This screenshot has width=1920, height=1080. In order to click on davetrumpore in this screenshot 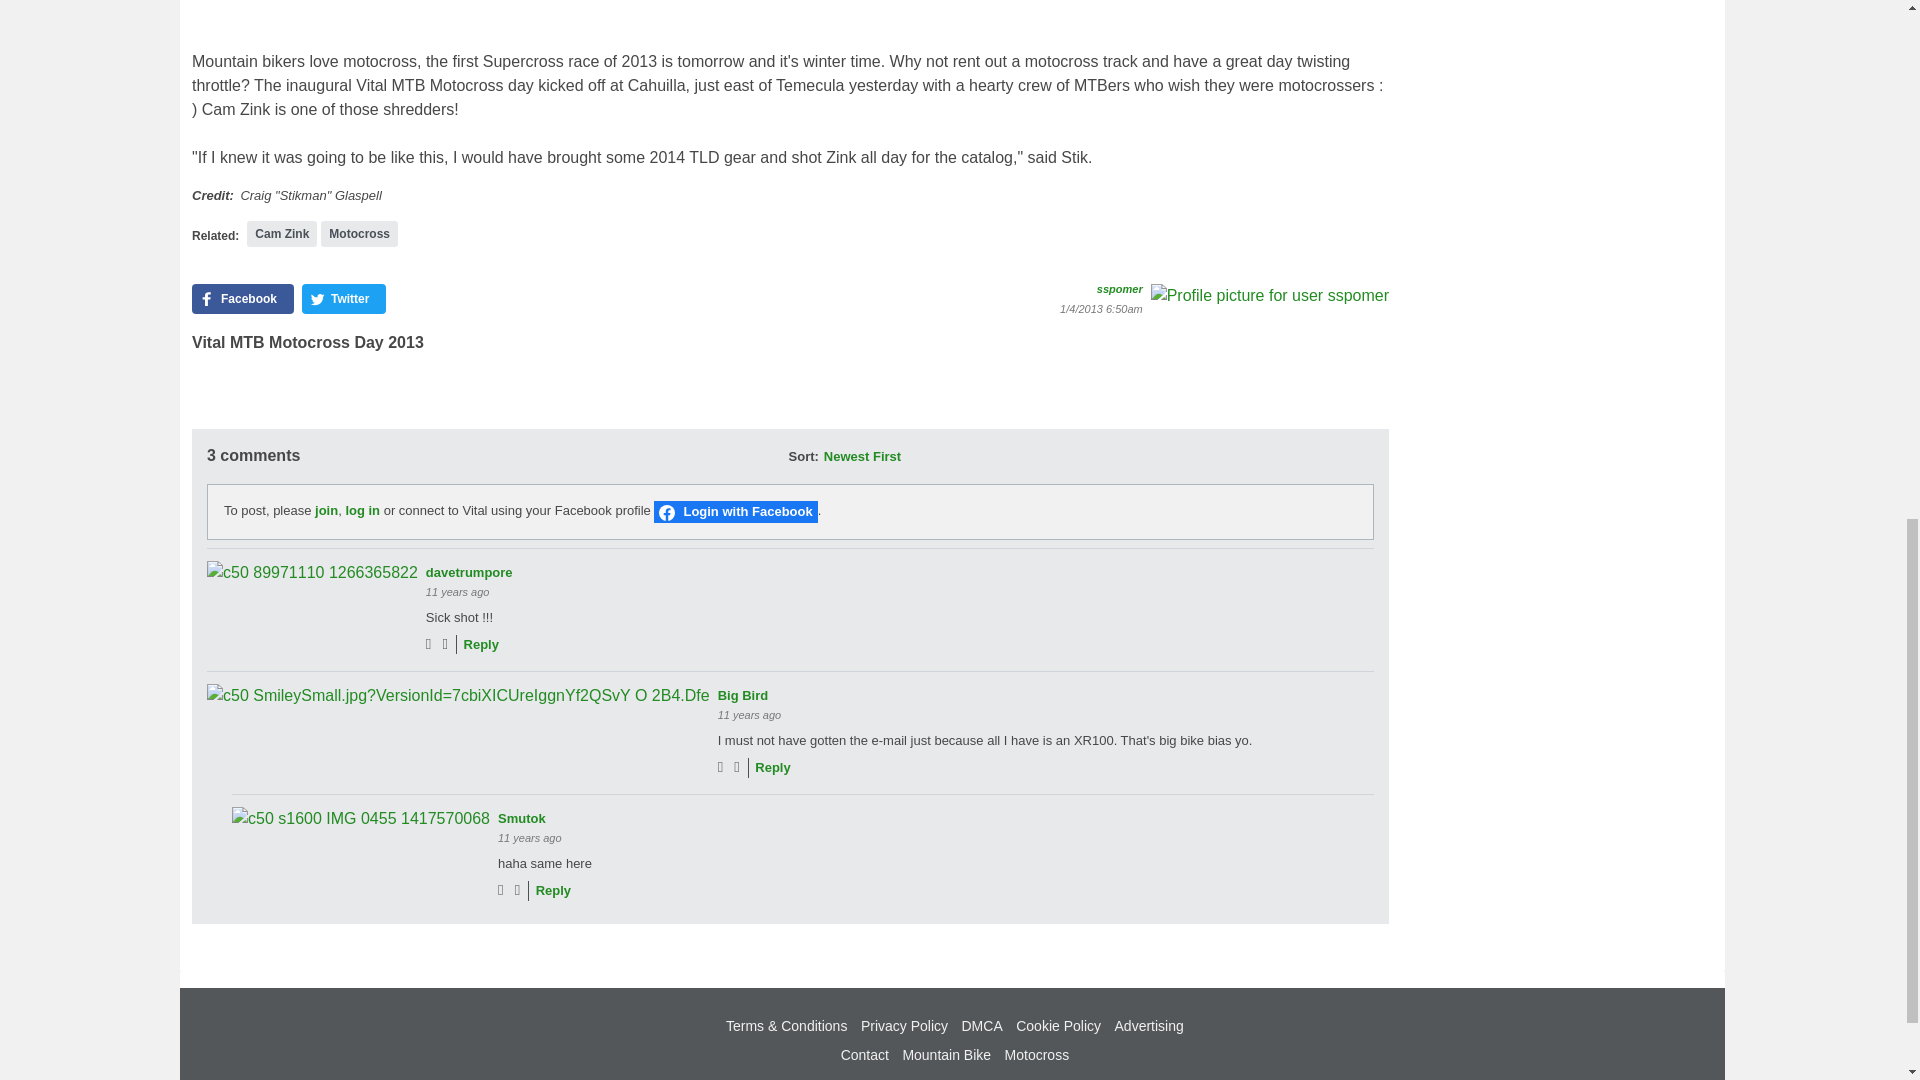, I will do `click(312, 572)`.